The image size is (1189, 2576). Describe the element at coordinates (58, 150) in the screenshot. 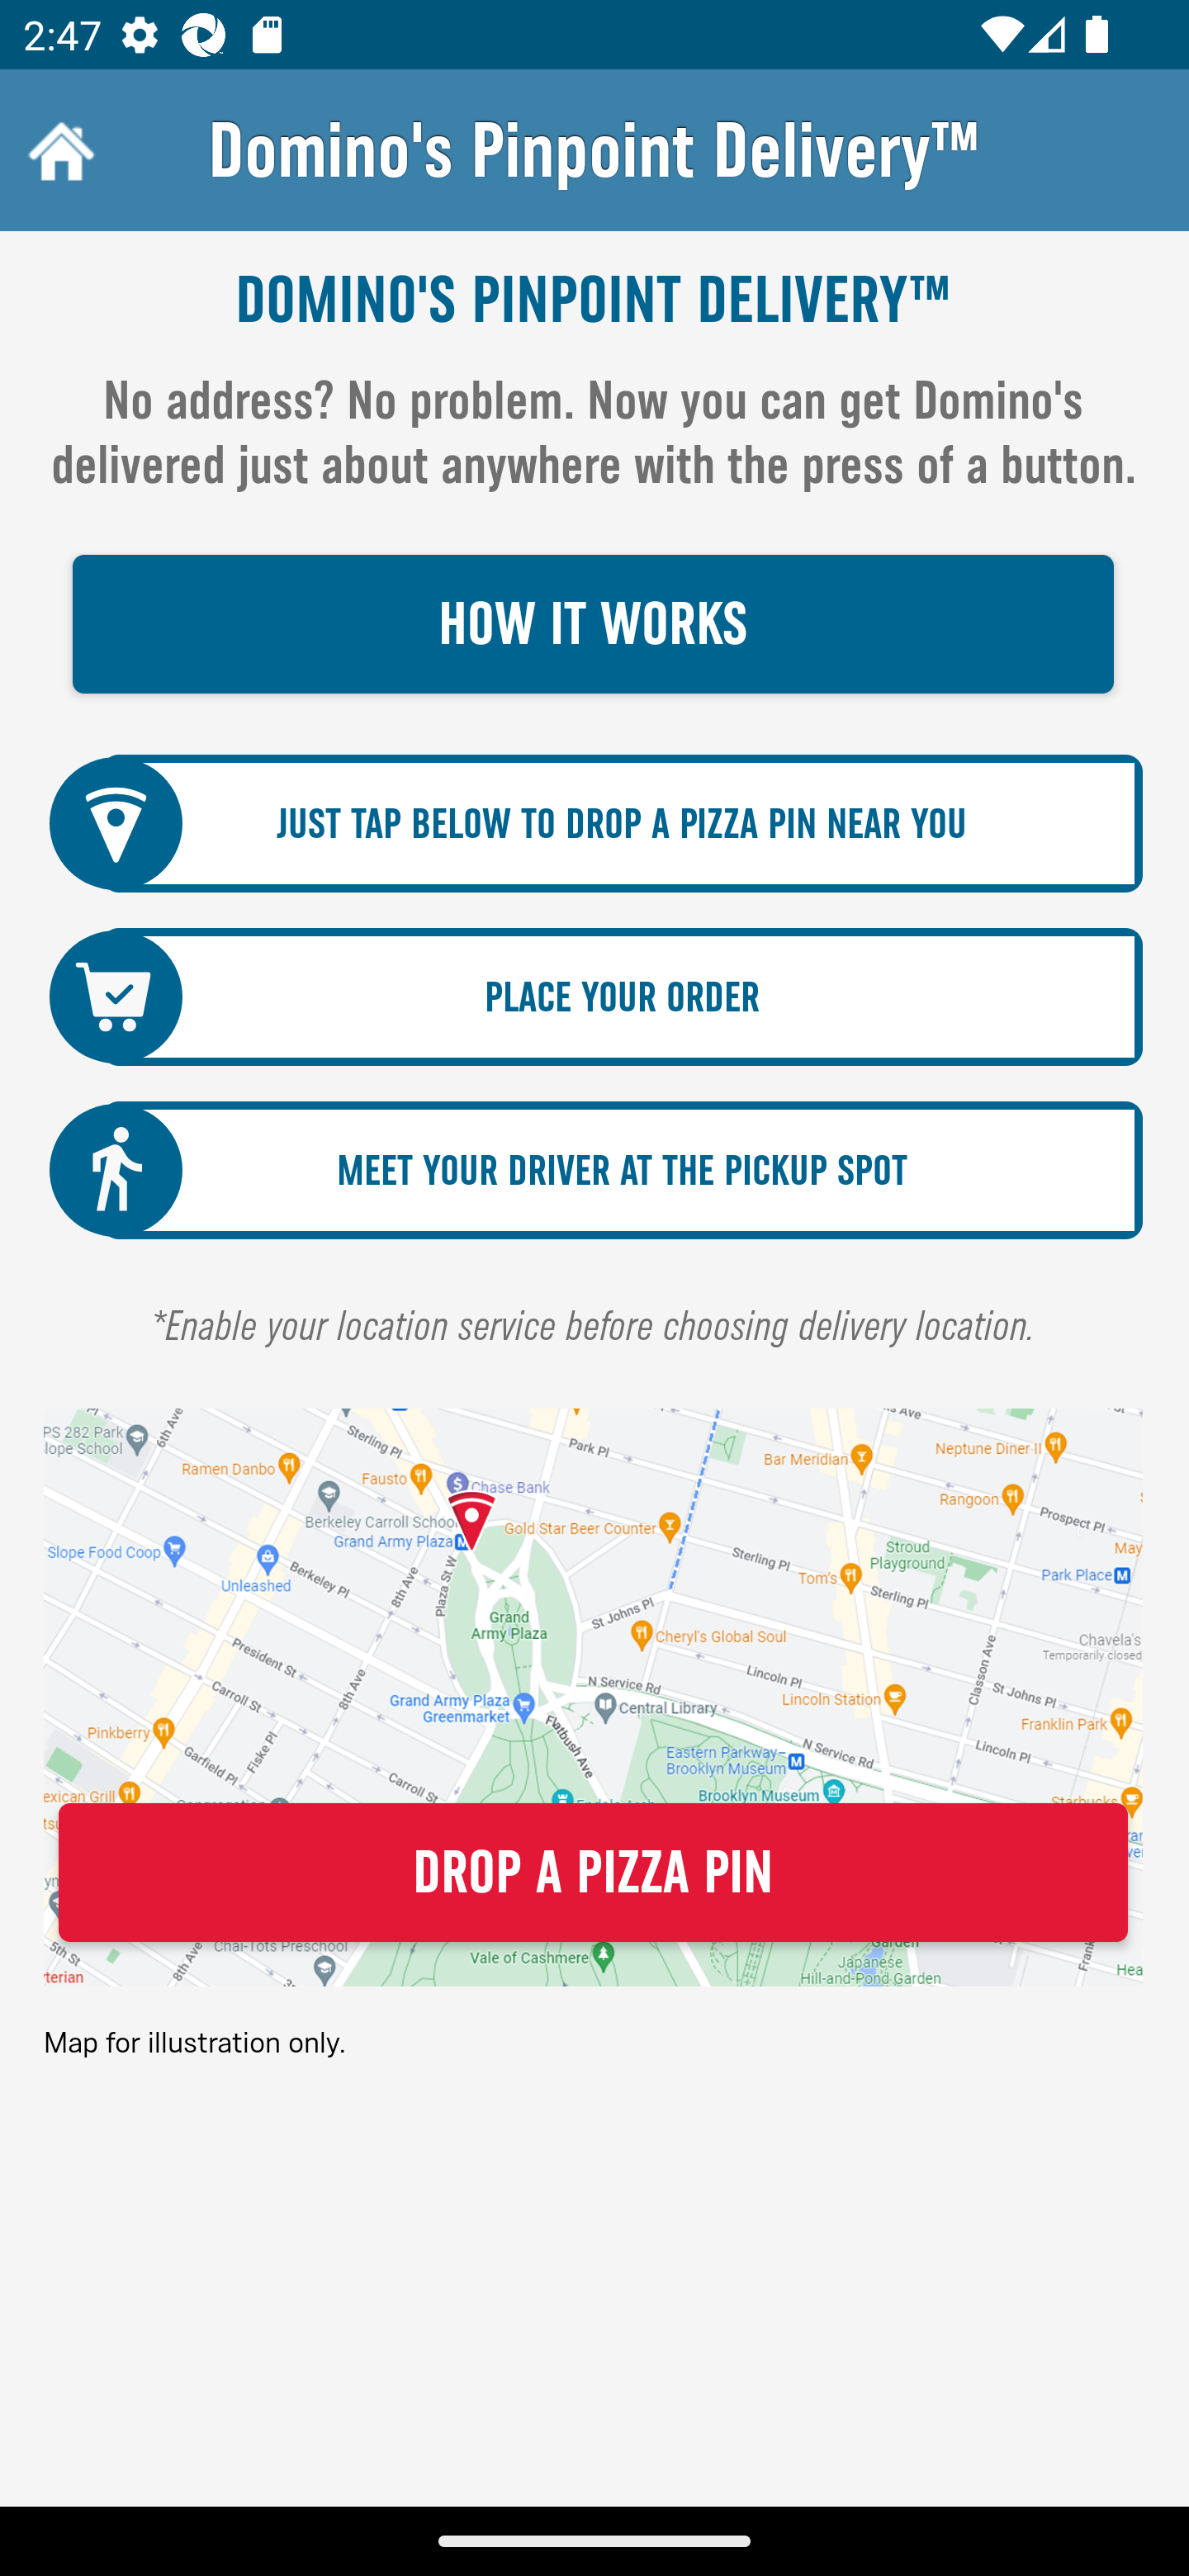

I see `Home` at that location.